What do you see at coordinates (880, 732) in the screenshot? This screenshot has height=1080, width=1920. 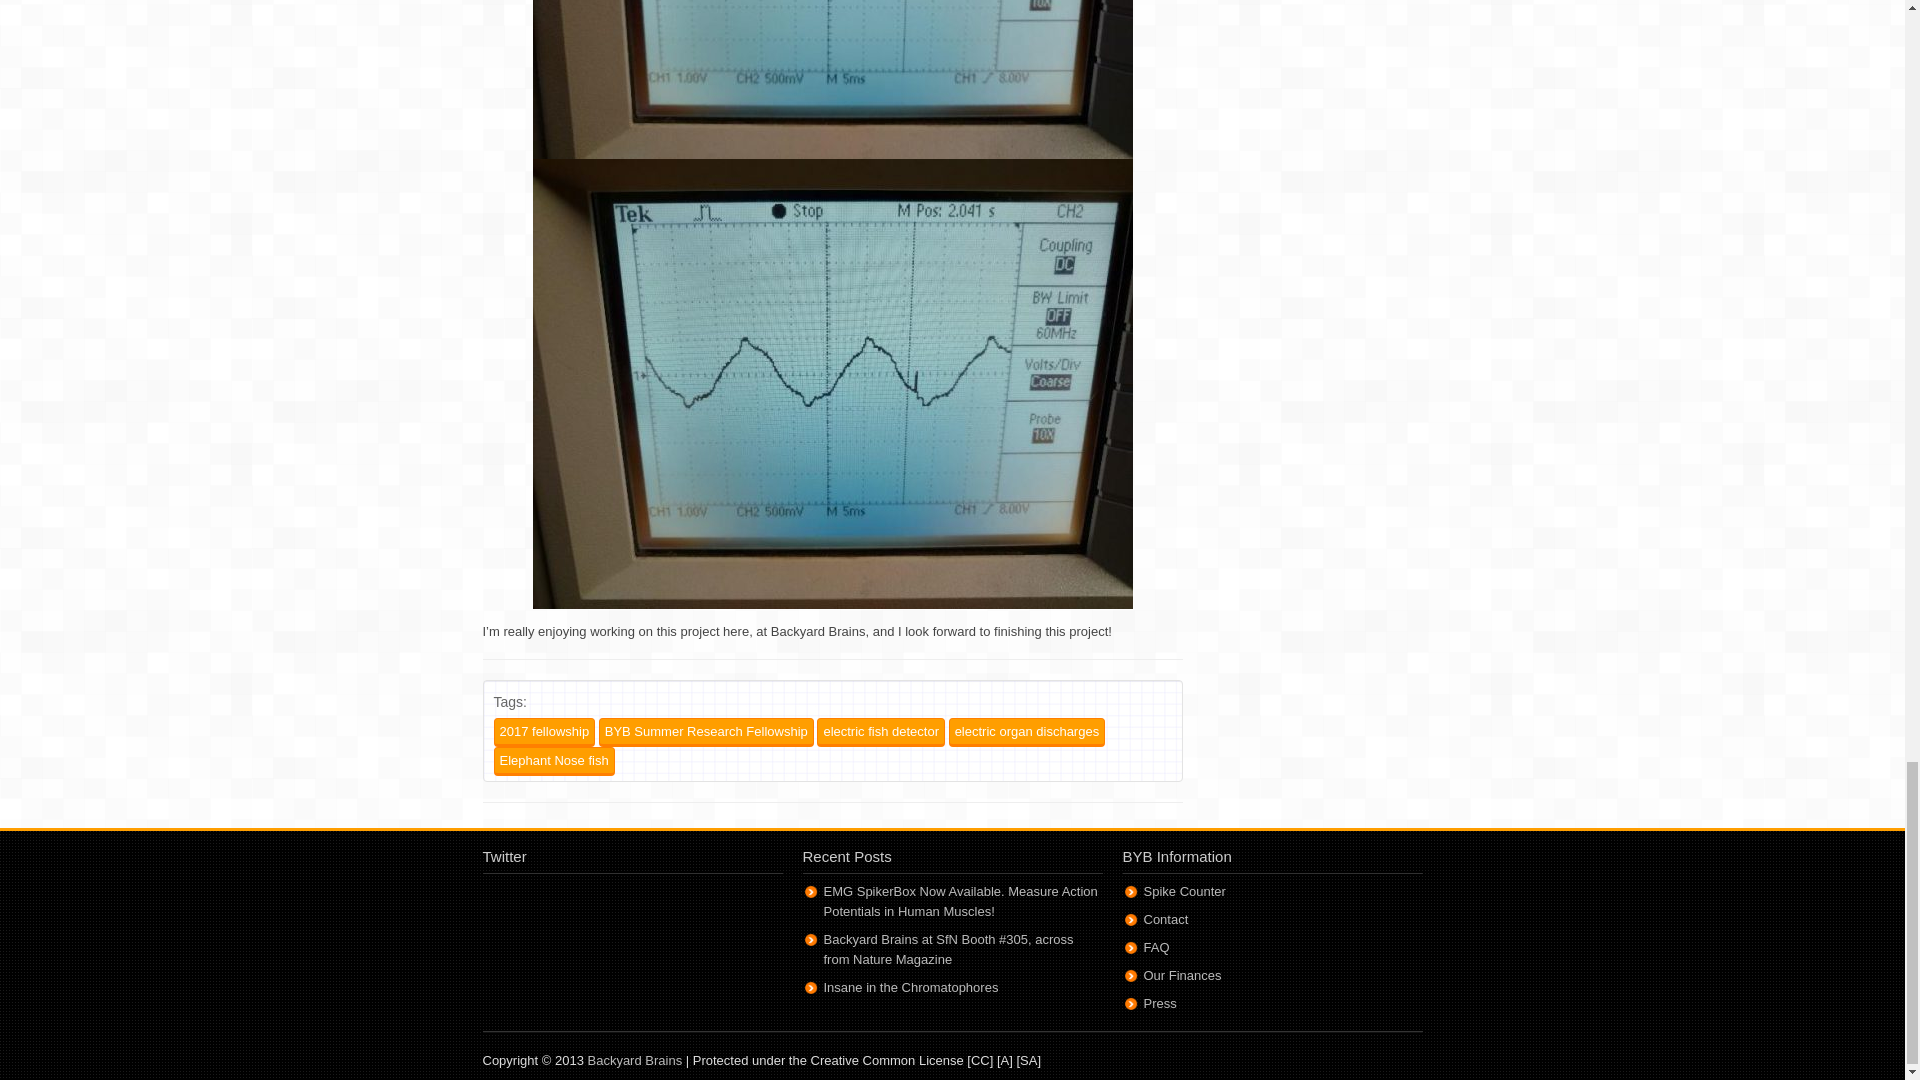 I see `electric fish detector` at bounding box center [880, 732].